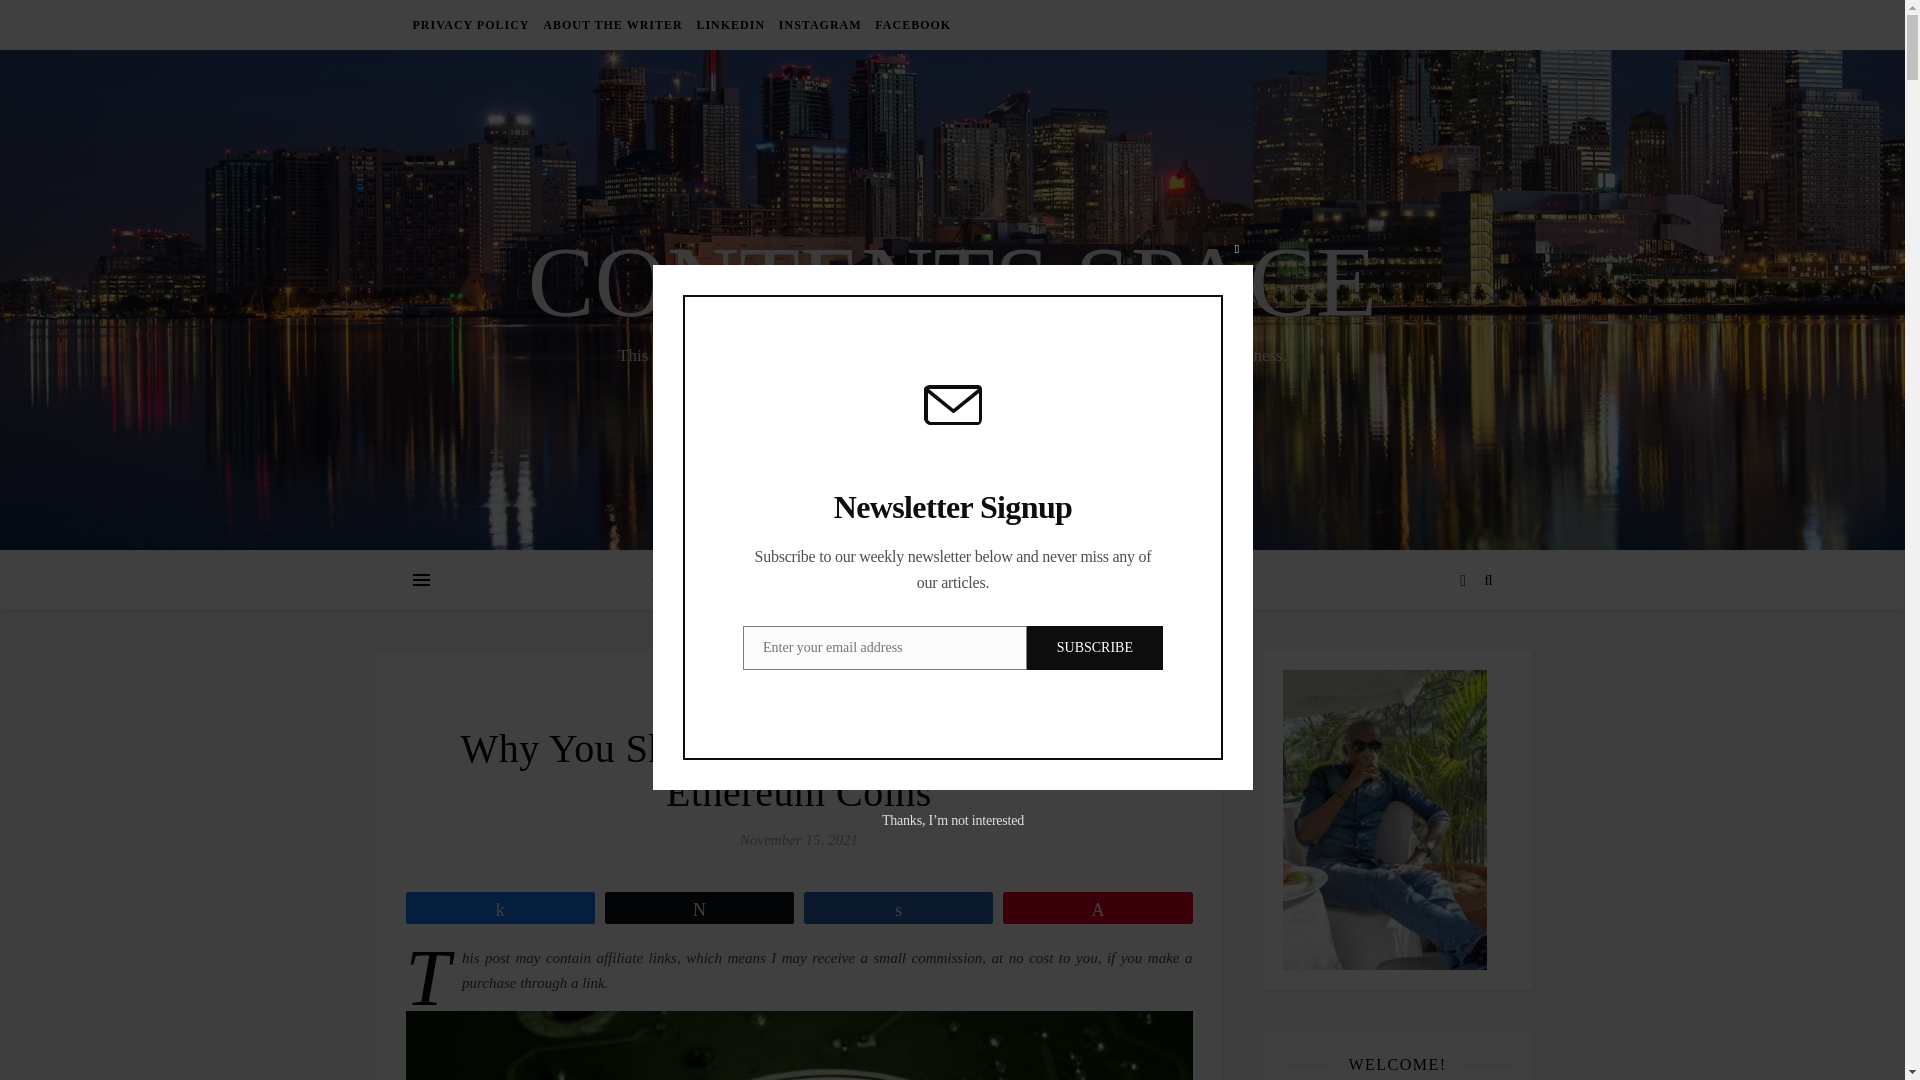 This screenshot has width=1920, height=1080. Describe the element at coordinates (820, 24) in the screenshot. I see `INSTAGRAM` at that location.